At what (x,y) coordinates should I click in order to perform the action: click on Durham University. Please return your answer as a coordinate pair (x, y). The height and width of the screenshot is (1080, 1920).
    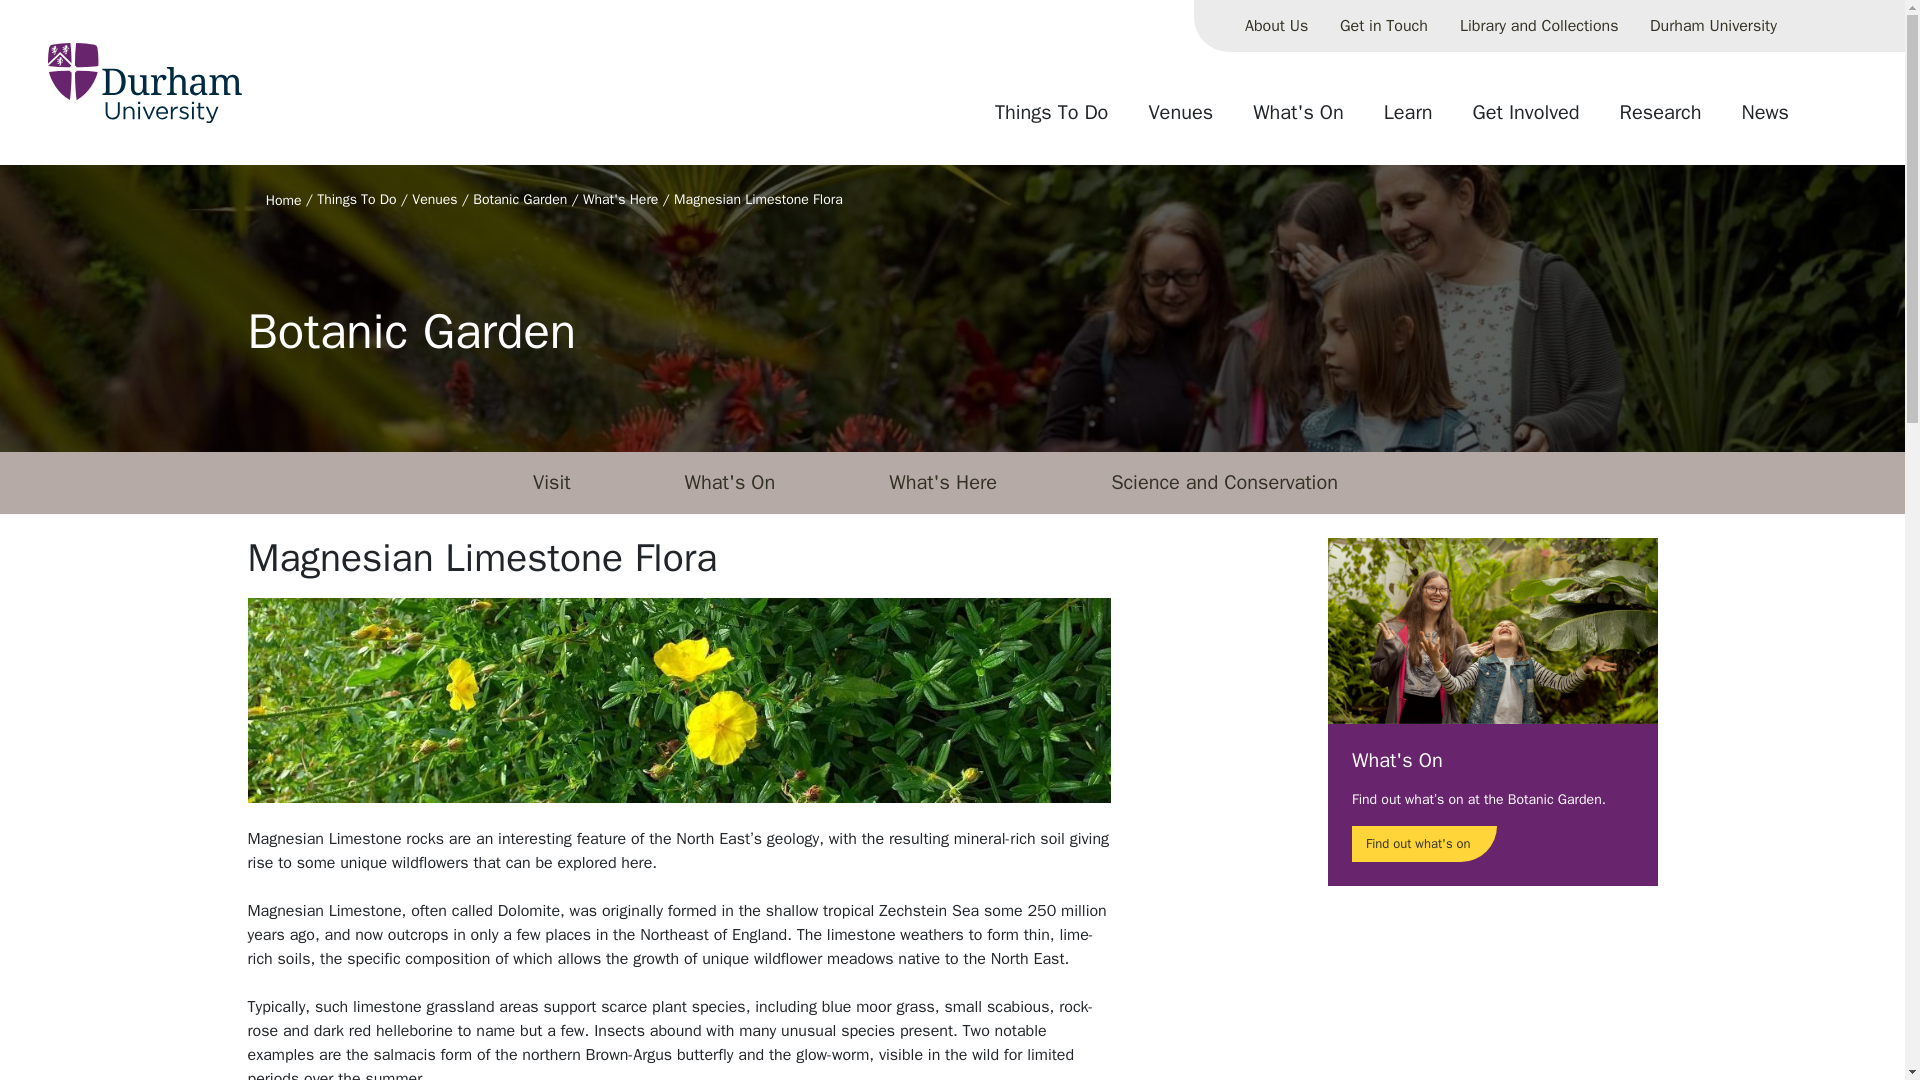
    Looking at the image, I should click on (1713, 26).